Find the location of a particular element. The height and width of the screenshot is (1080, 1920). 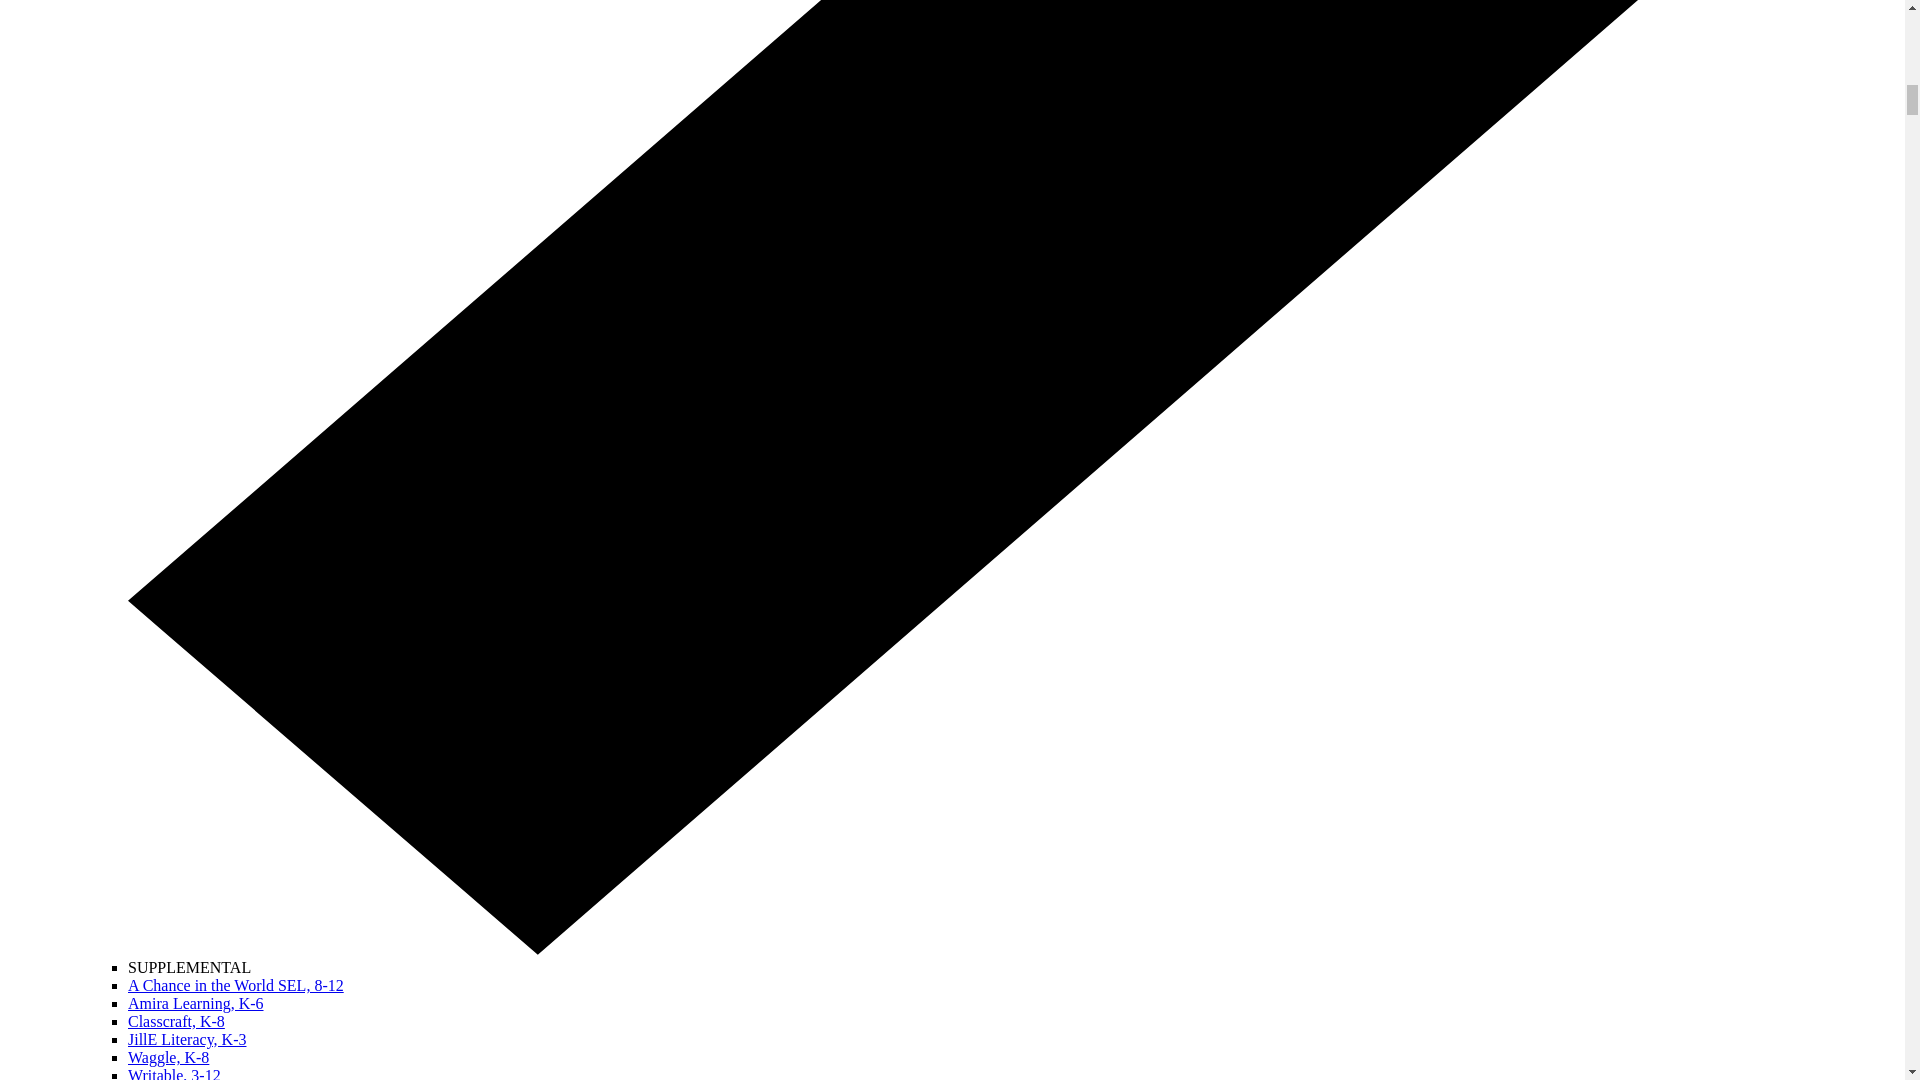

Waggle, K-8 is located at coordinates (168, 1056).